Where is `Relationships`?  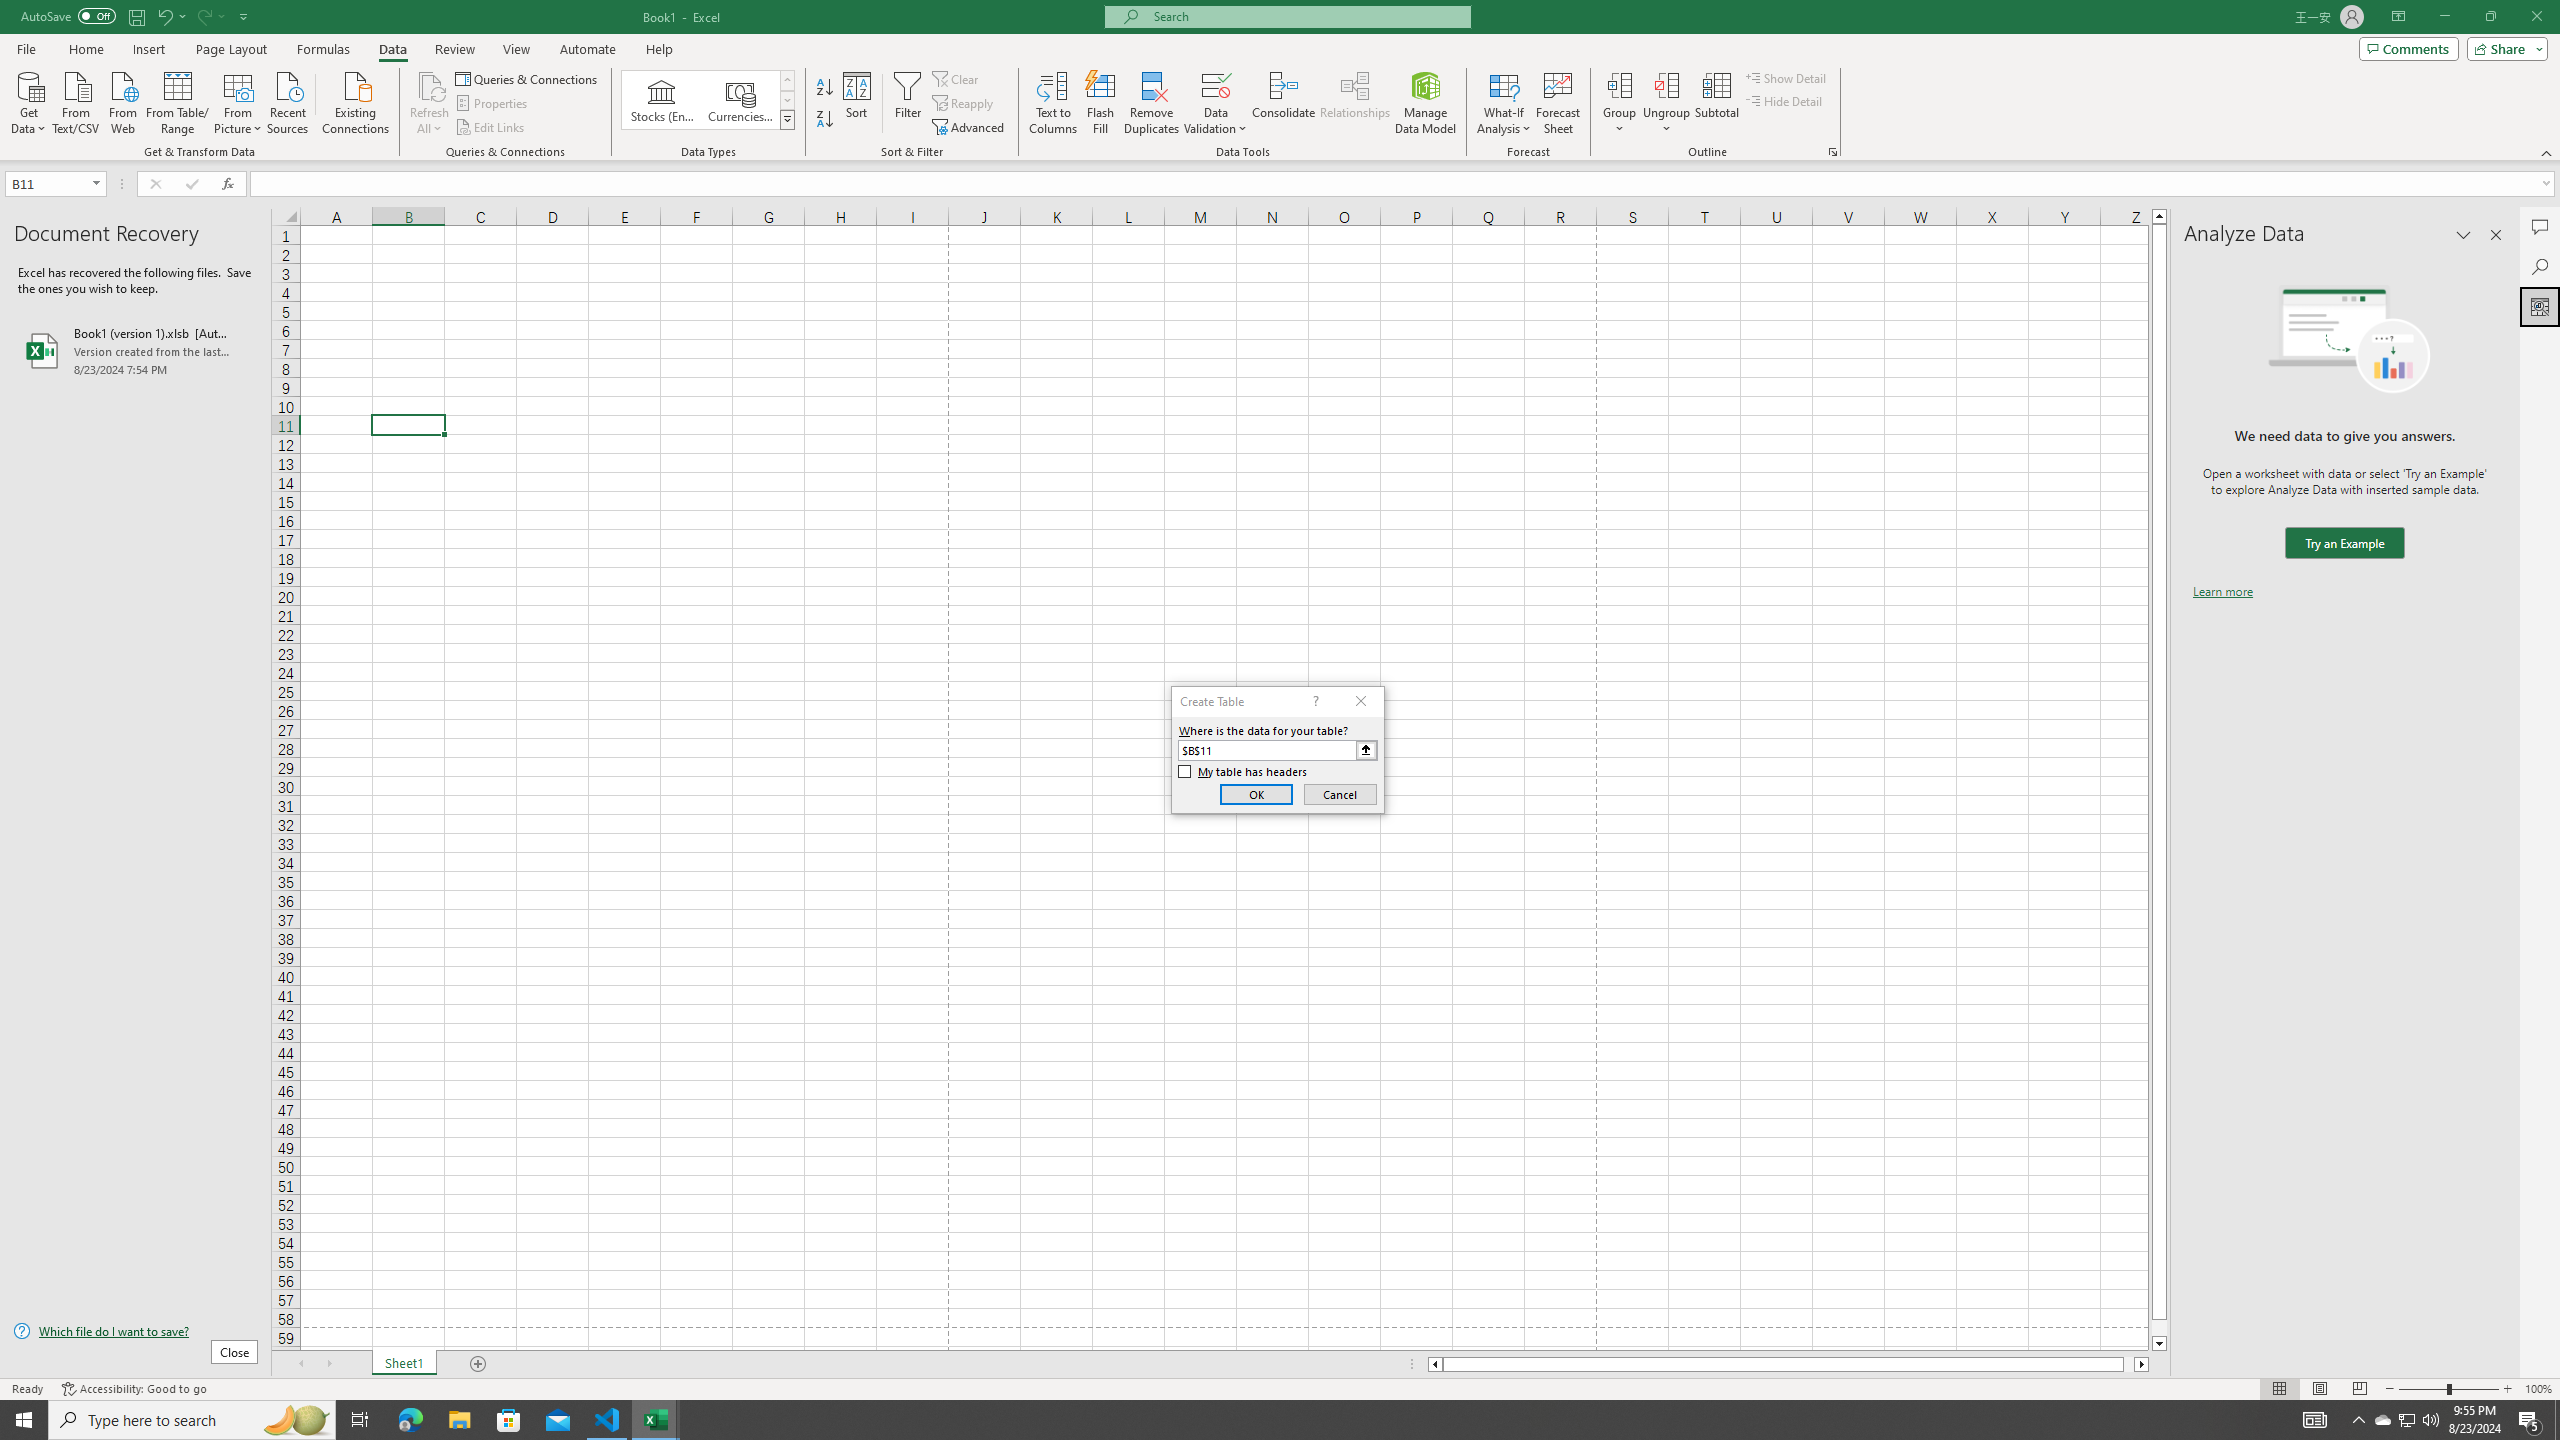 Relationships is located at coordinates (1355, 103).